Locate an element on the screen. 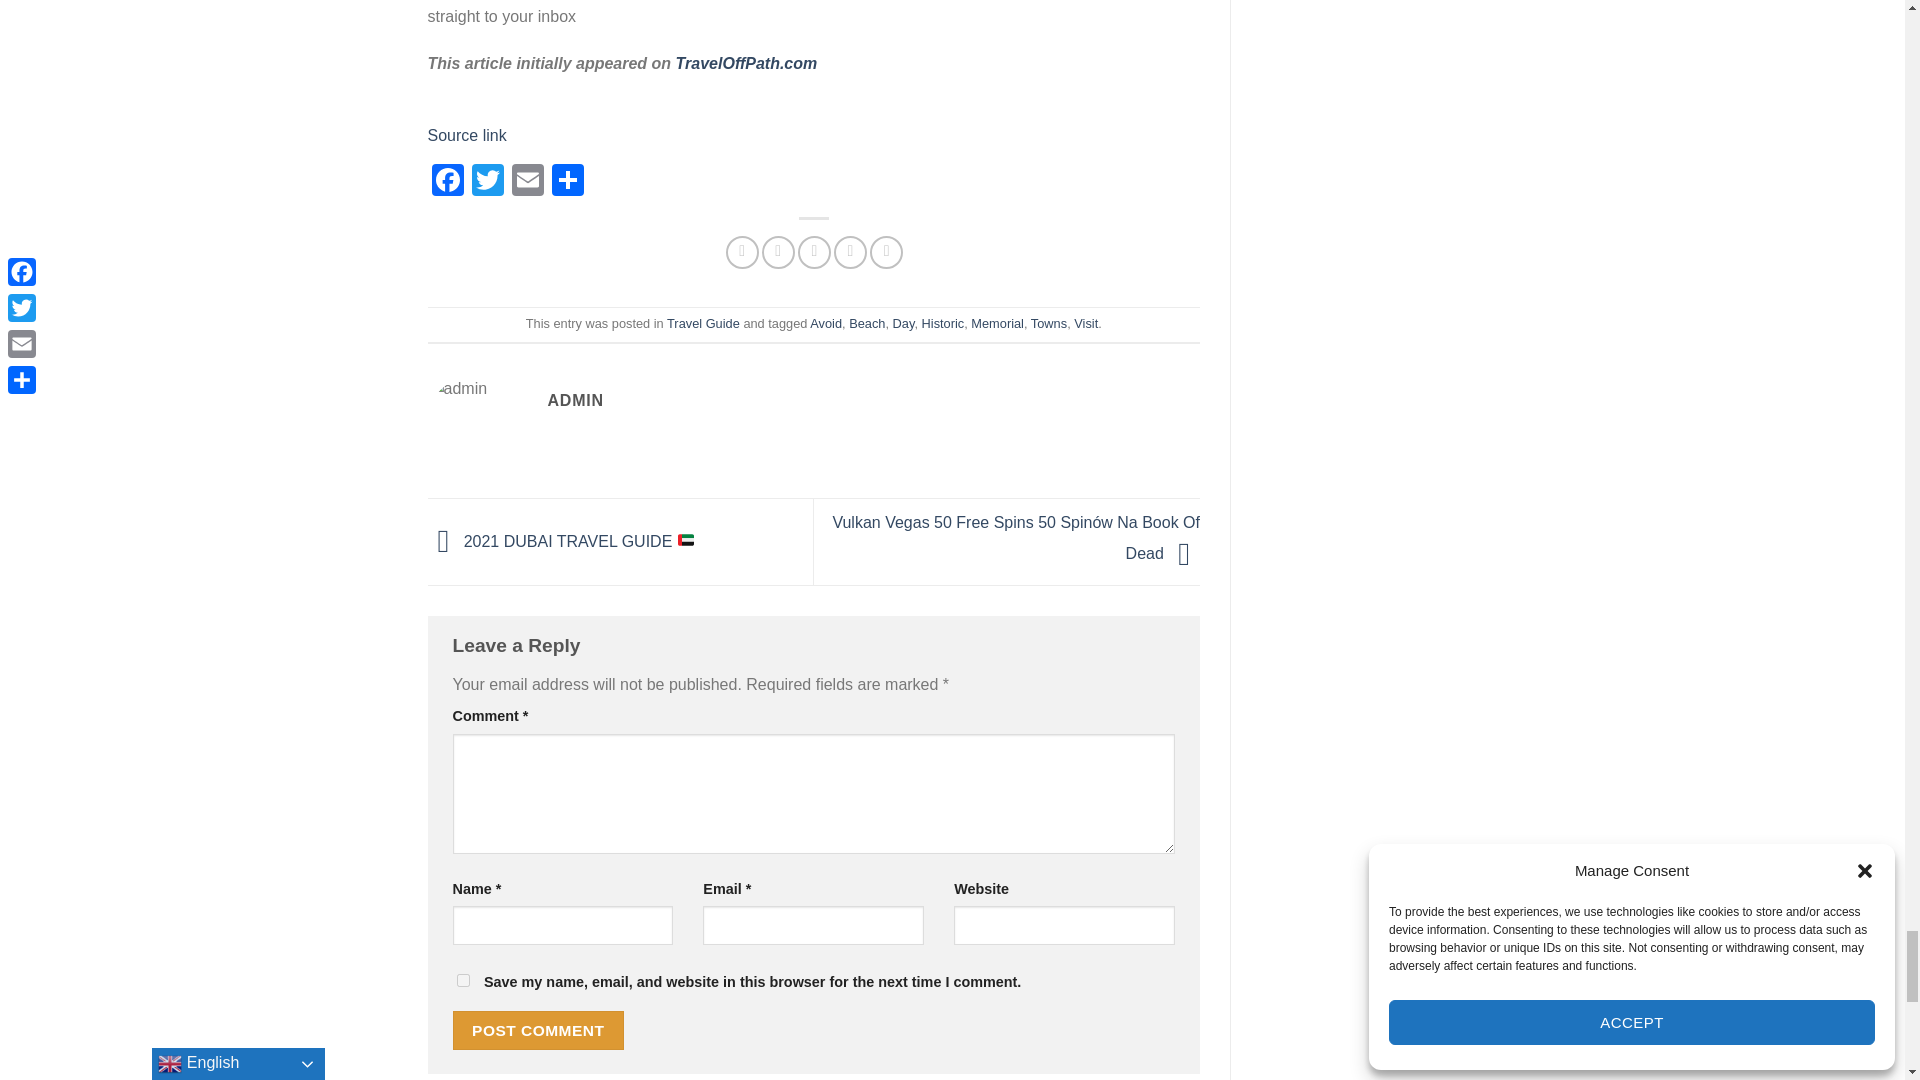 The height and width of the screenshot is (1080, 1920). Twitter is located at coordinates (488, 182).